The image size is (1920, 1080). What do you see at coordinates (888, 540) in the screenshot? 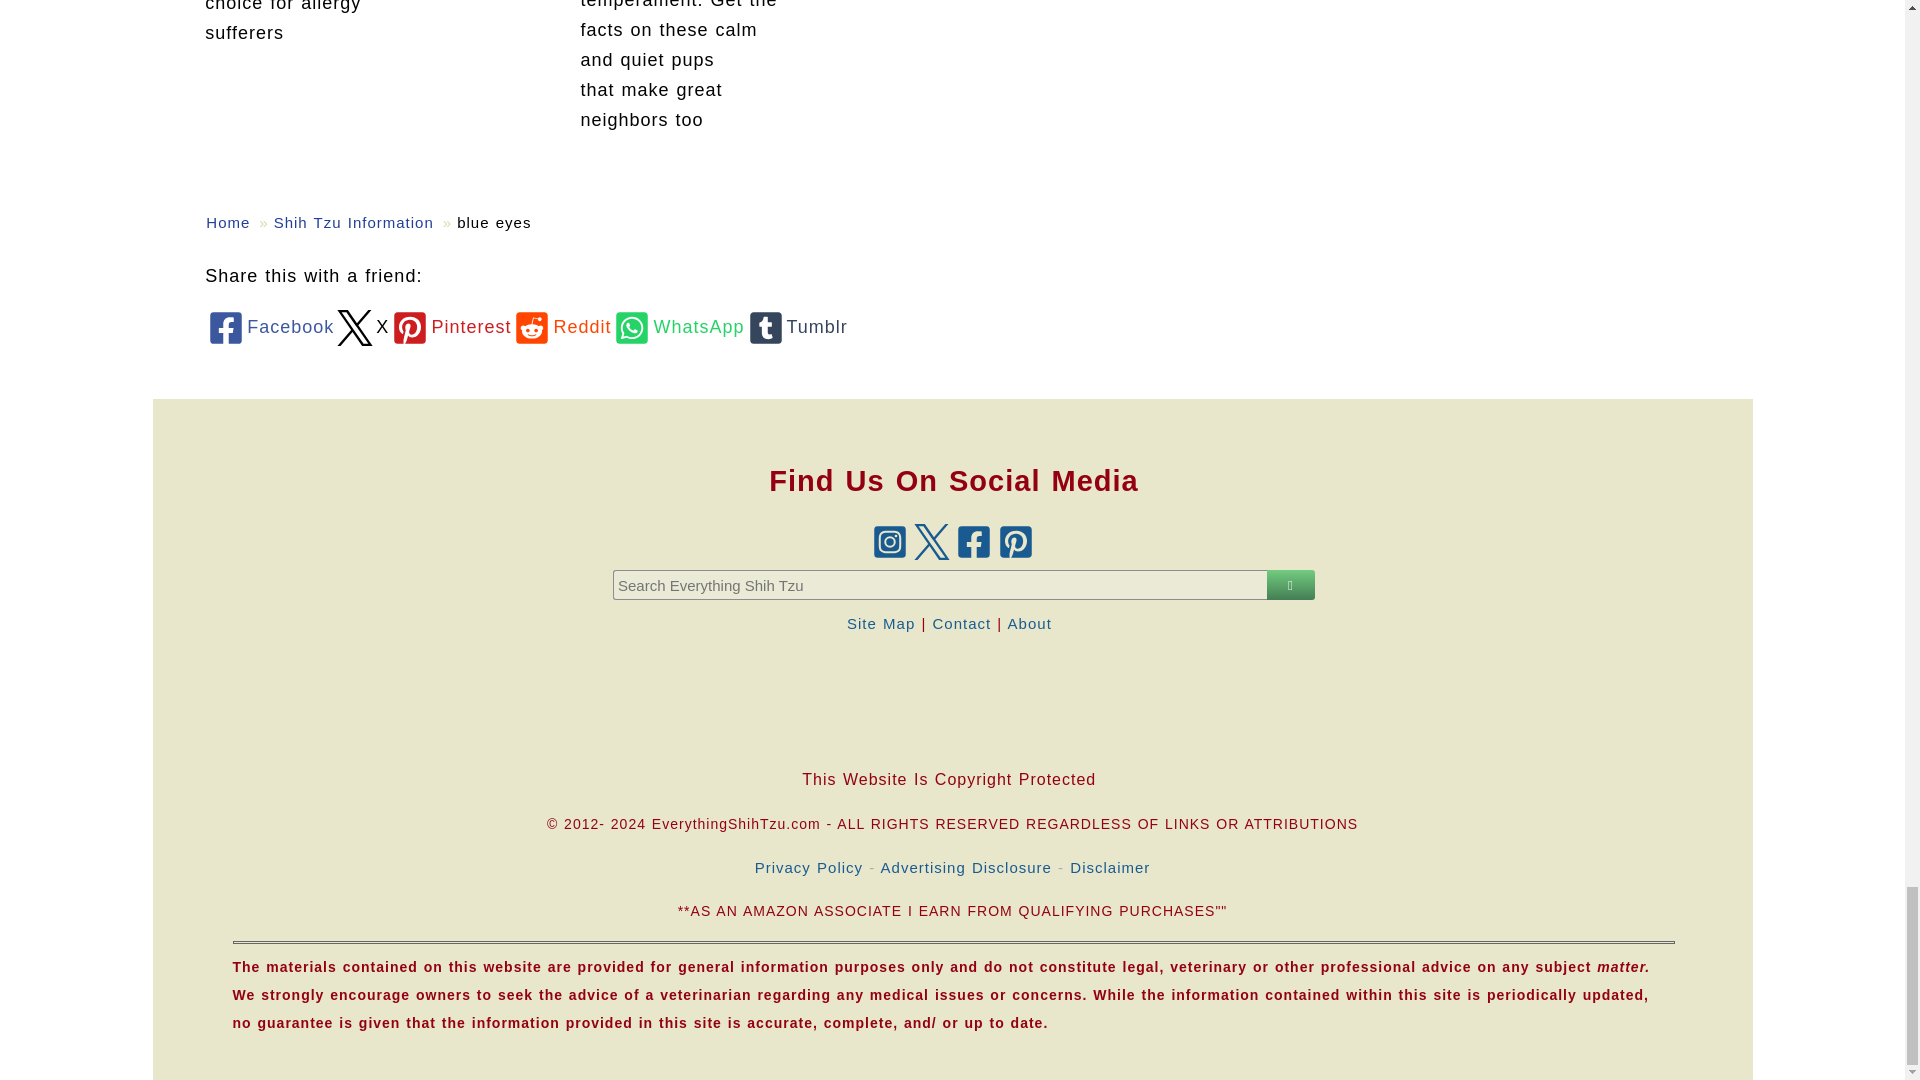
I see `Follow us on Instagram` at bounding box center [888, 540].